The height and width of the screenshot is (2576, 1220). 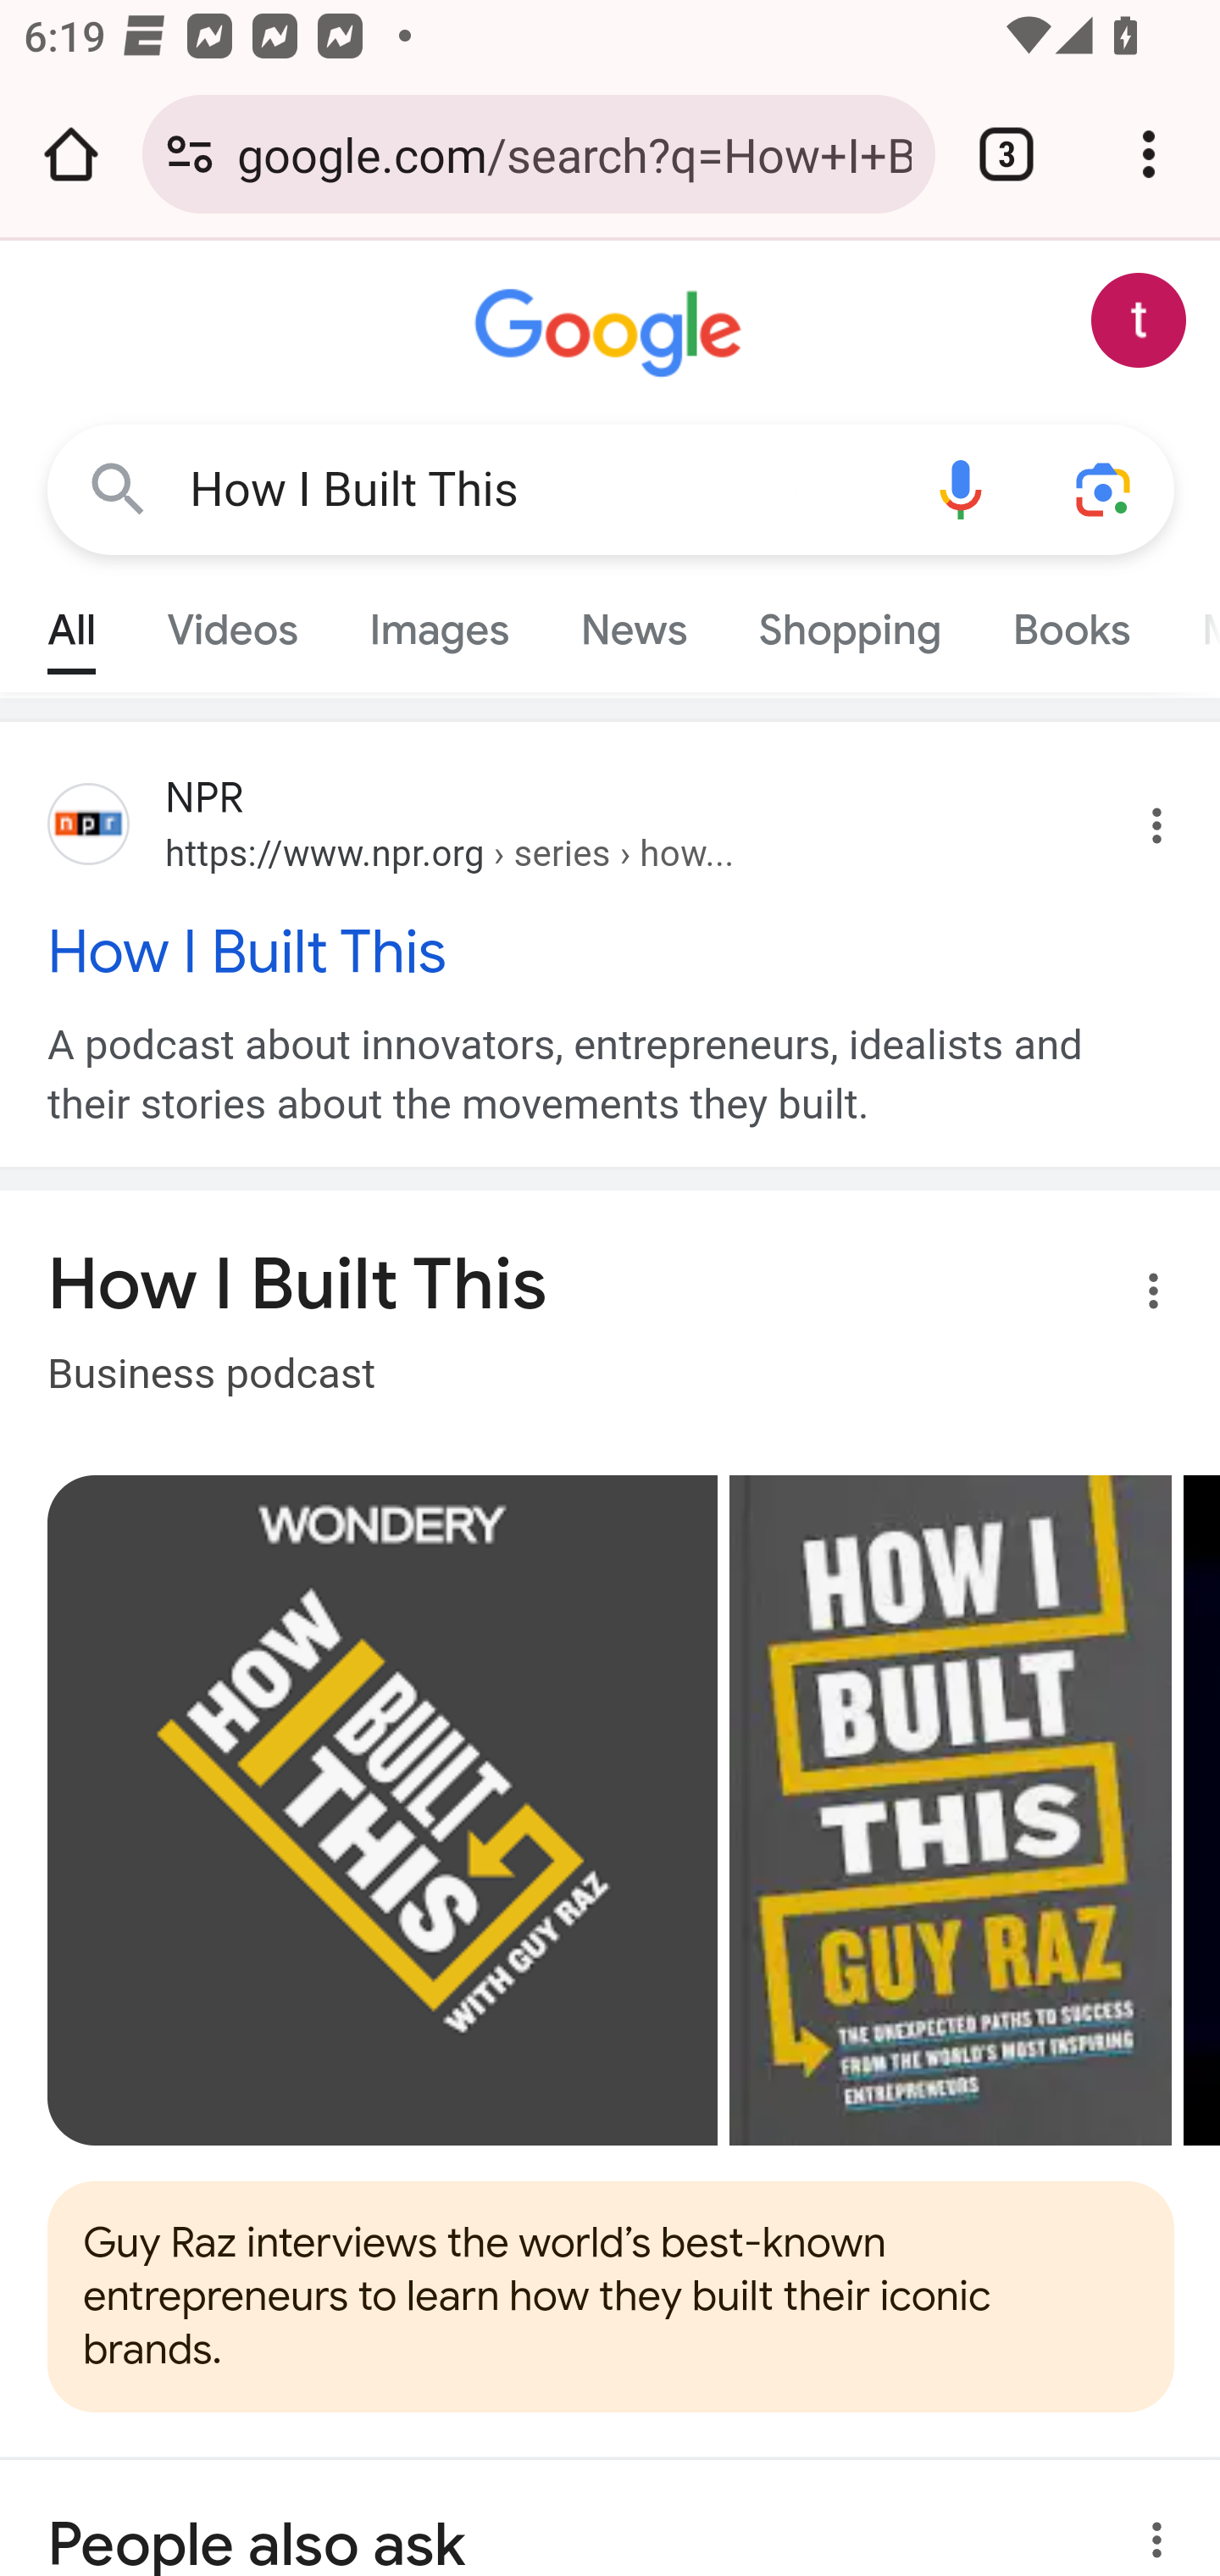 What do you see at coordinates (1149, 154) in the screenshot?
I see `Customize and control Google Chrome` at bounding box center [1149, 154].